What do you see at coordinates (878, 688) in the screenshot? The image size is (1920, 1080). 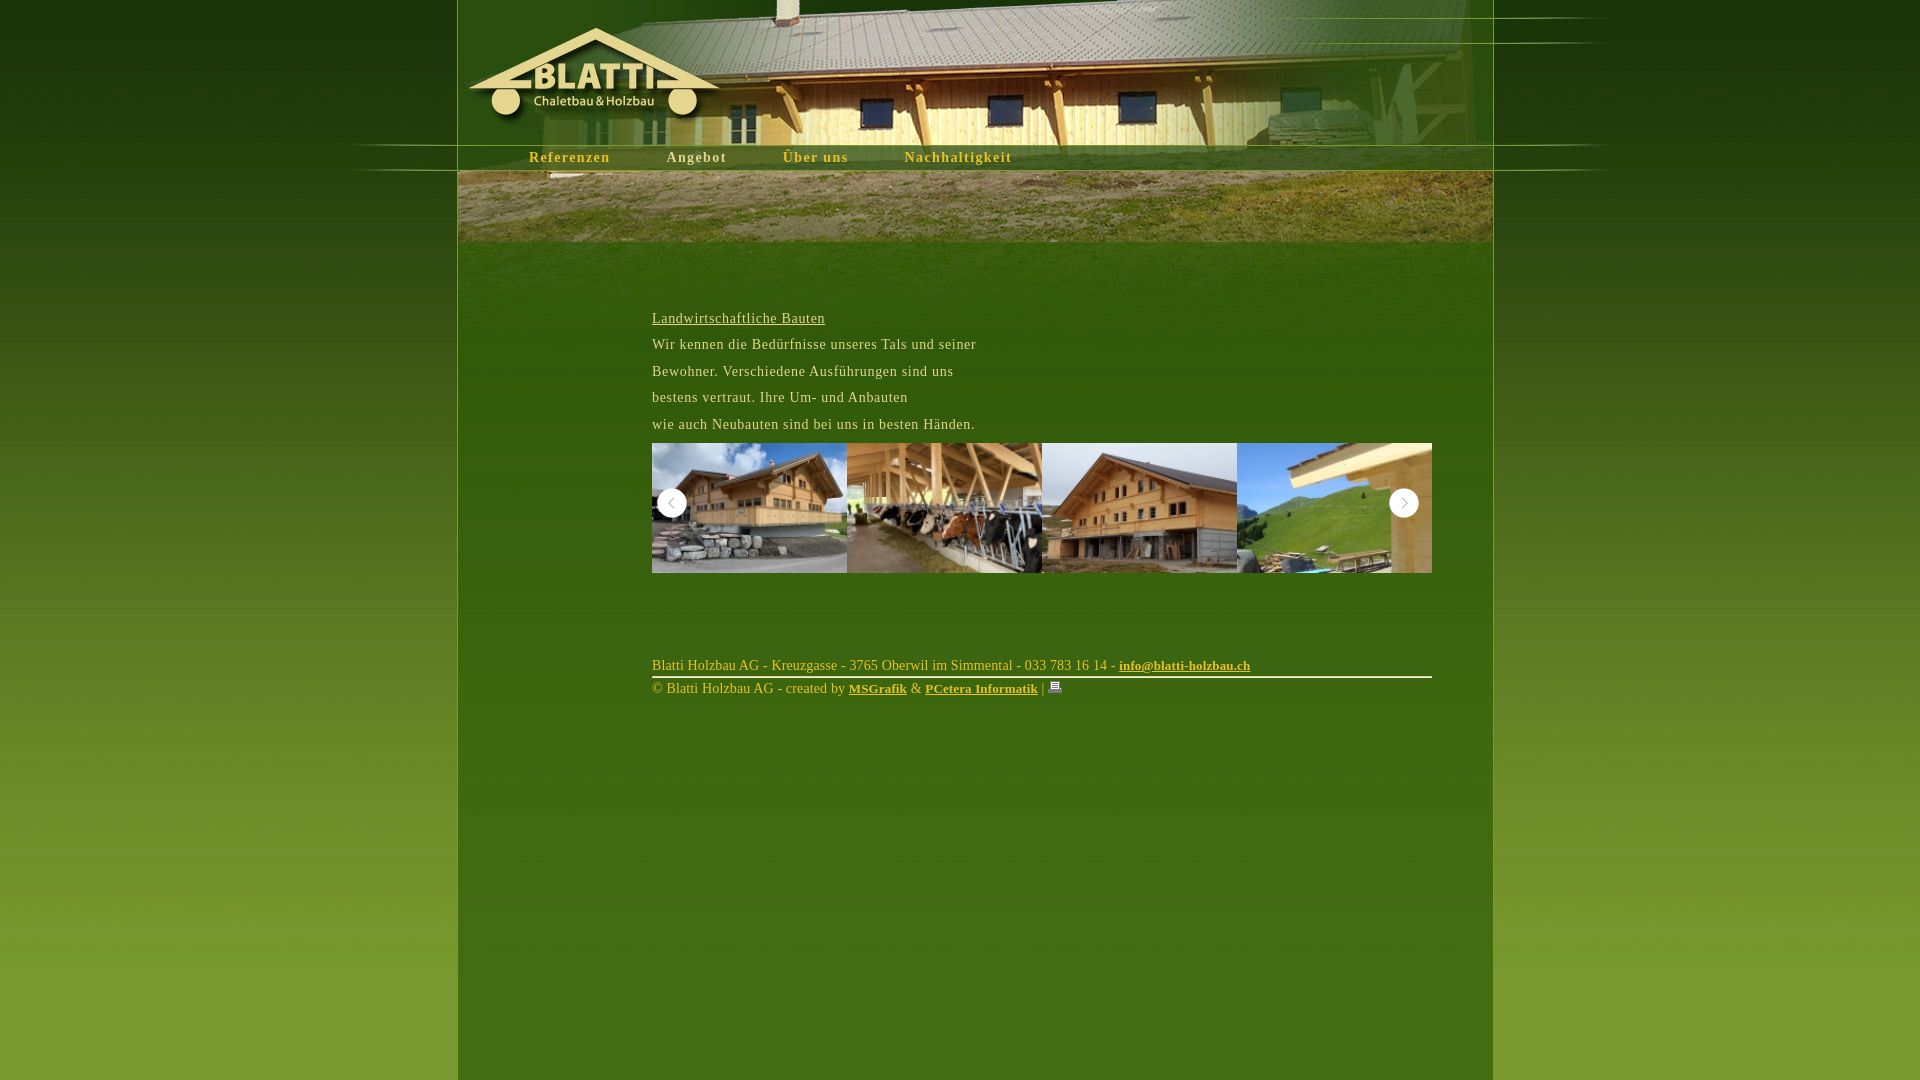 I see `MSGrafik` at bounding box center [878, 688].